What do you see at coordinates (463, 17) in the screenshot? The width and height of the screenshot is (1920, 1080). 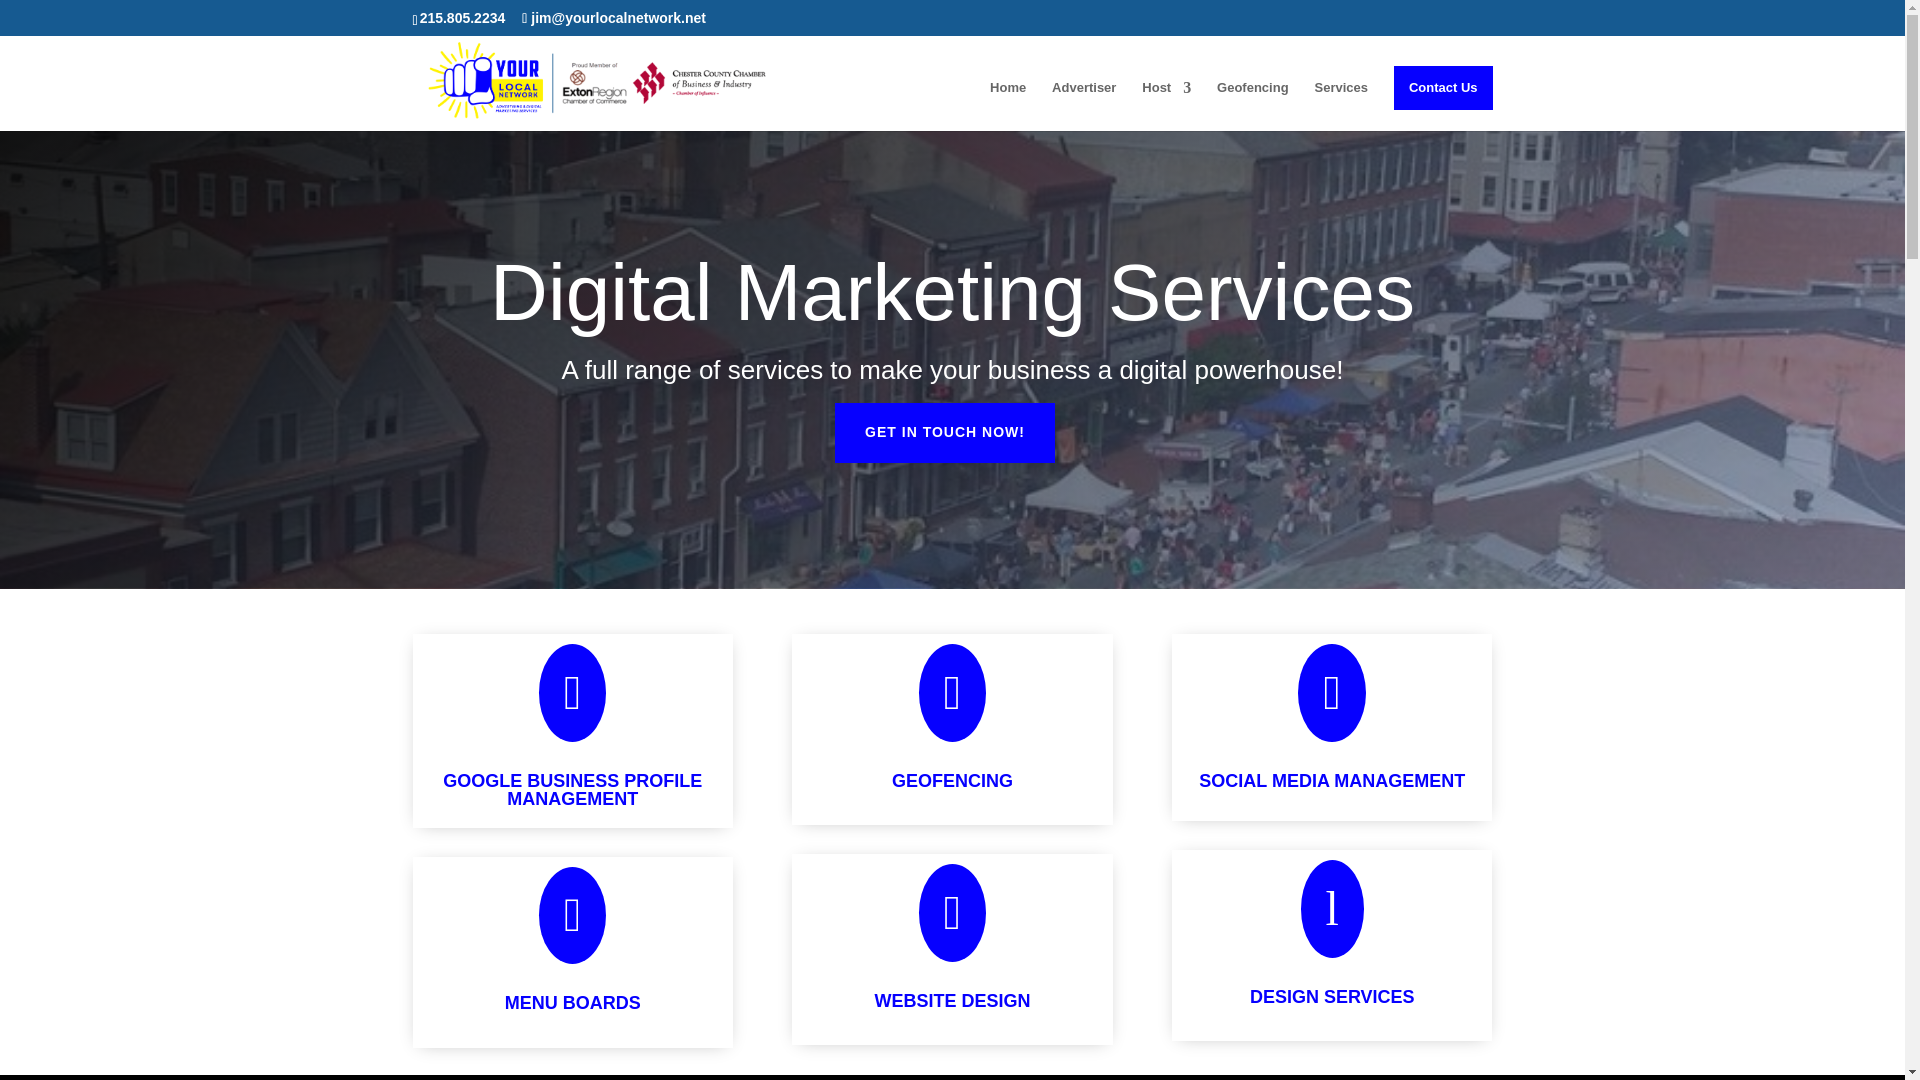 I see `215.805.2234` at bounding box center [463, 17].